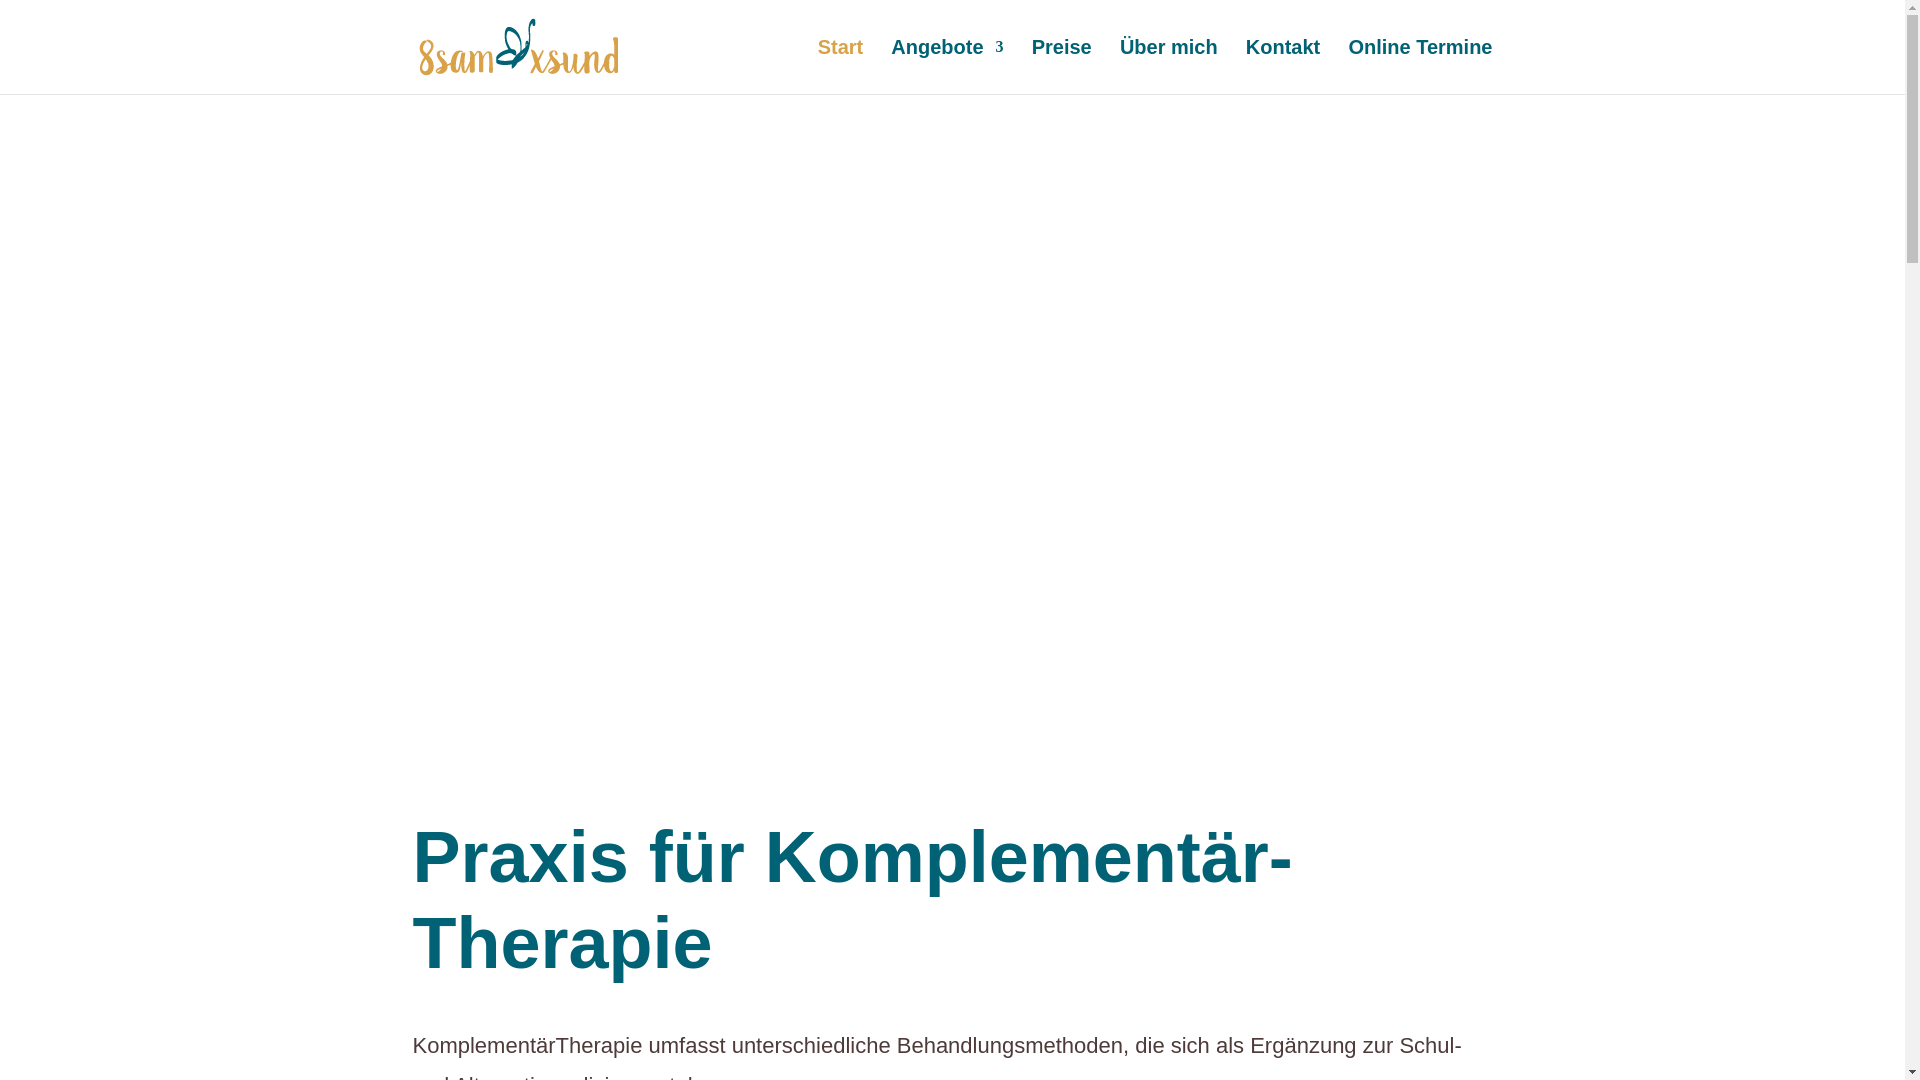 The width and height of the screenshot is (1920, 1080). What do you see at coordinates (1062, 67) in the screenshot?
I see `Preise` at bounding box center [1062, 67].